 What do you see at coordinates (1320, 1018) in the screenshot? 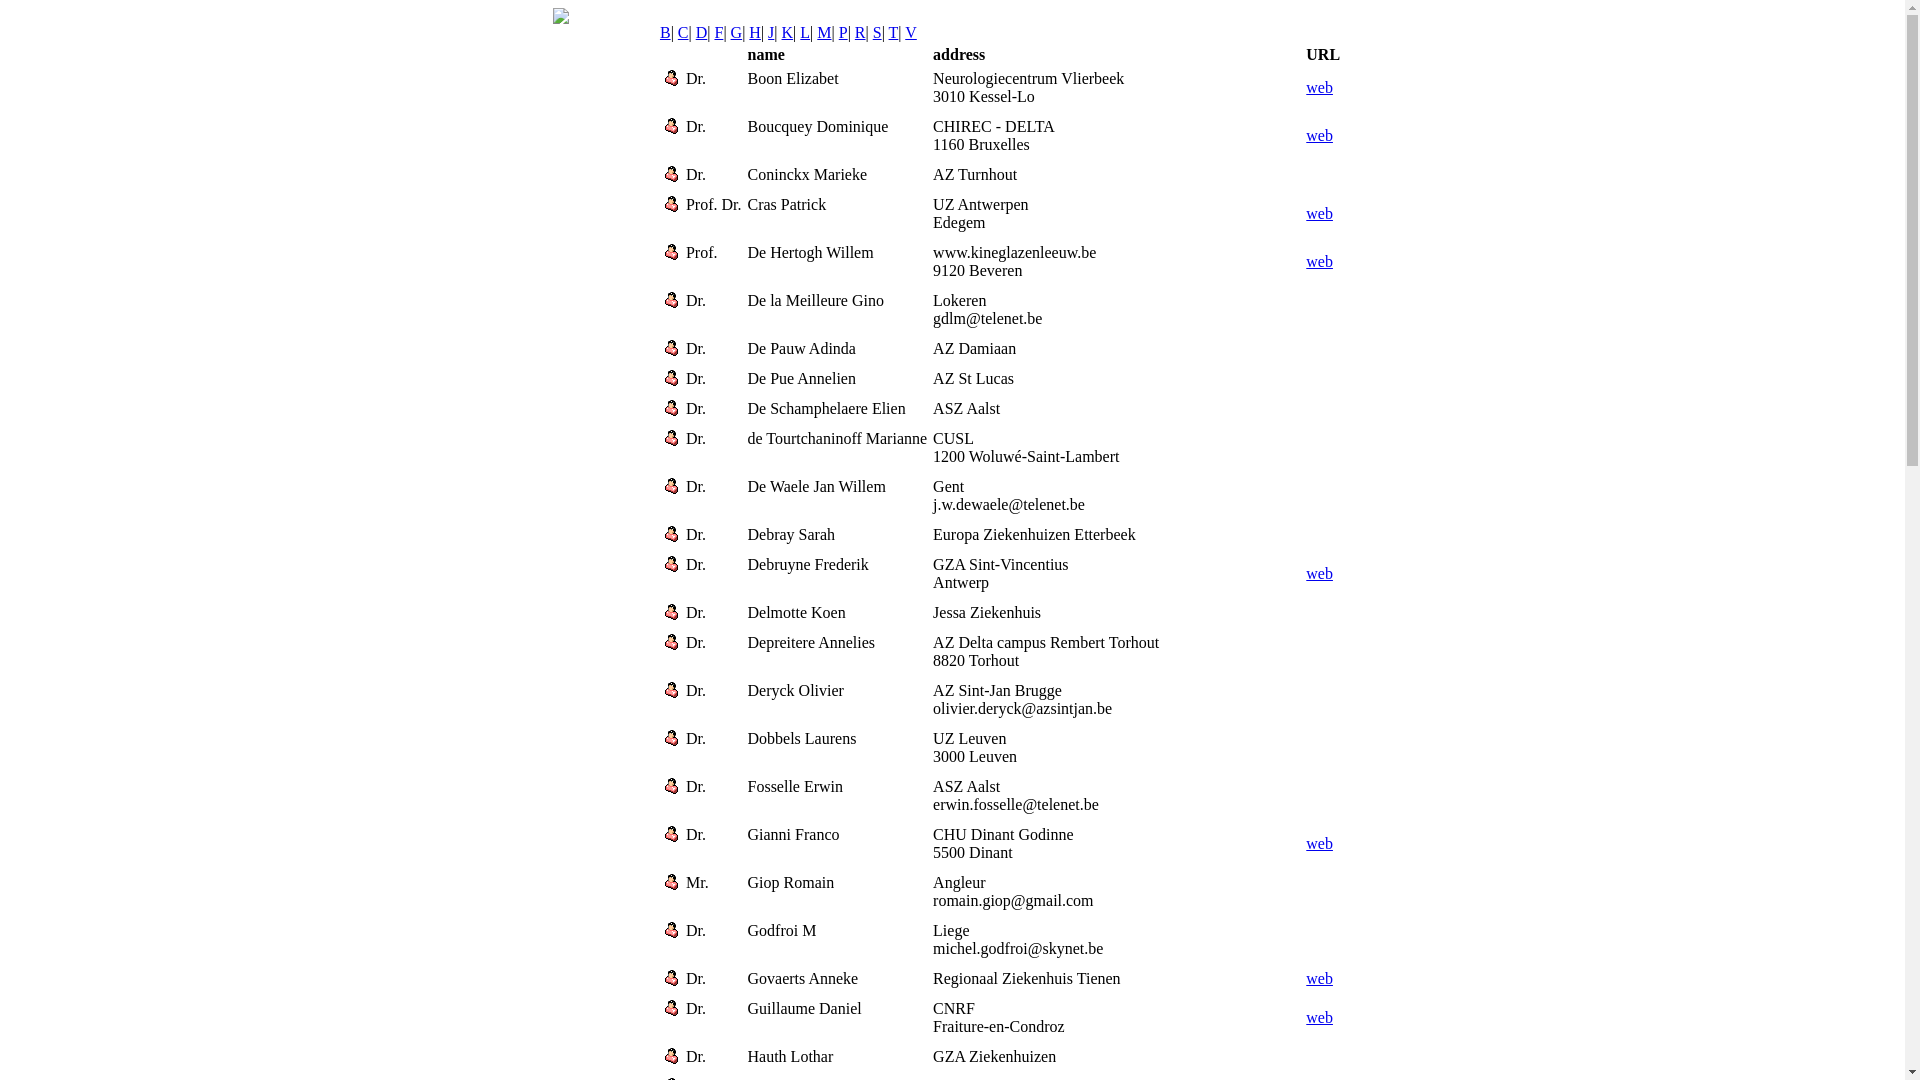
I see `web` at bounding box center [1320, 1018].